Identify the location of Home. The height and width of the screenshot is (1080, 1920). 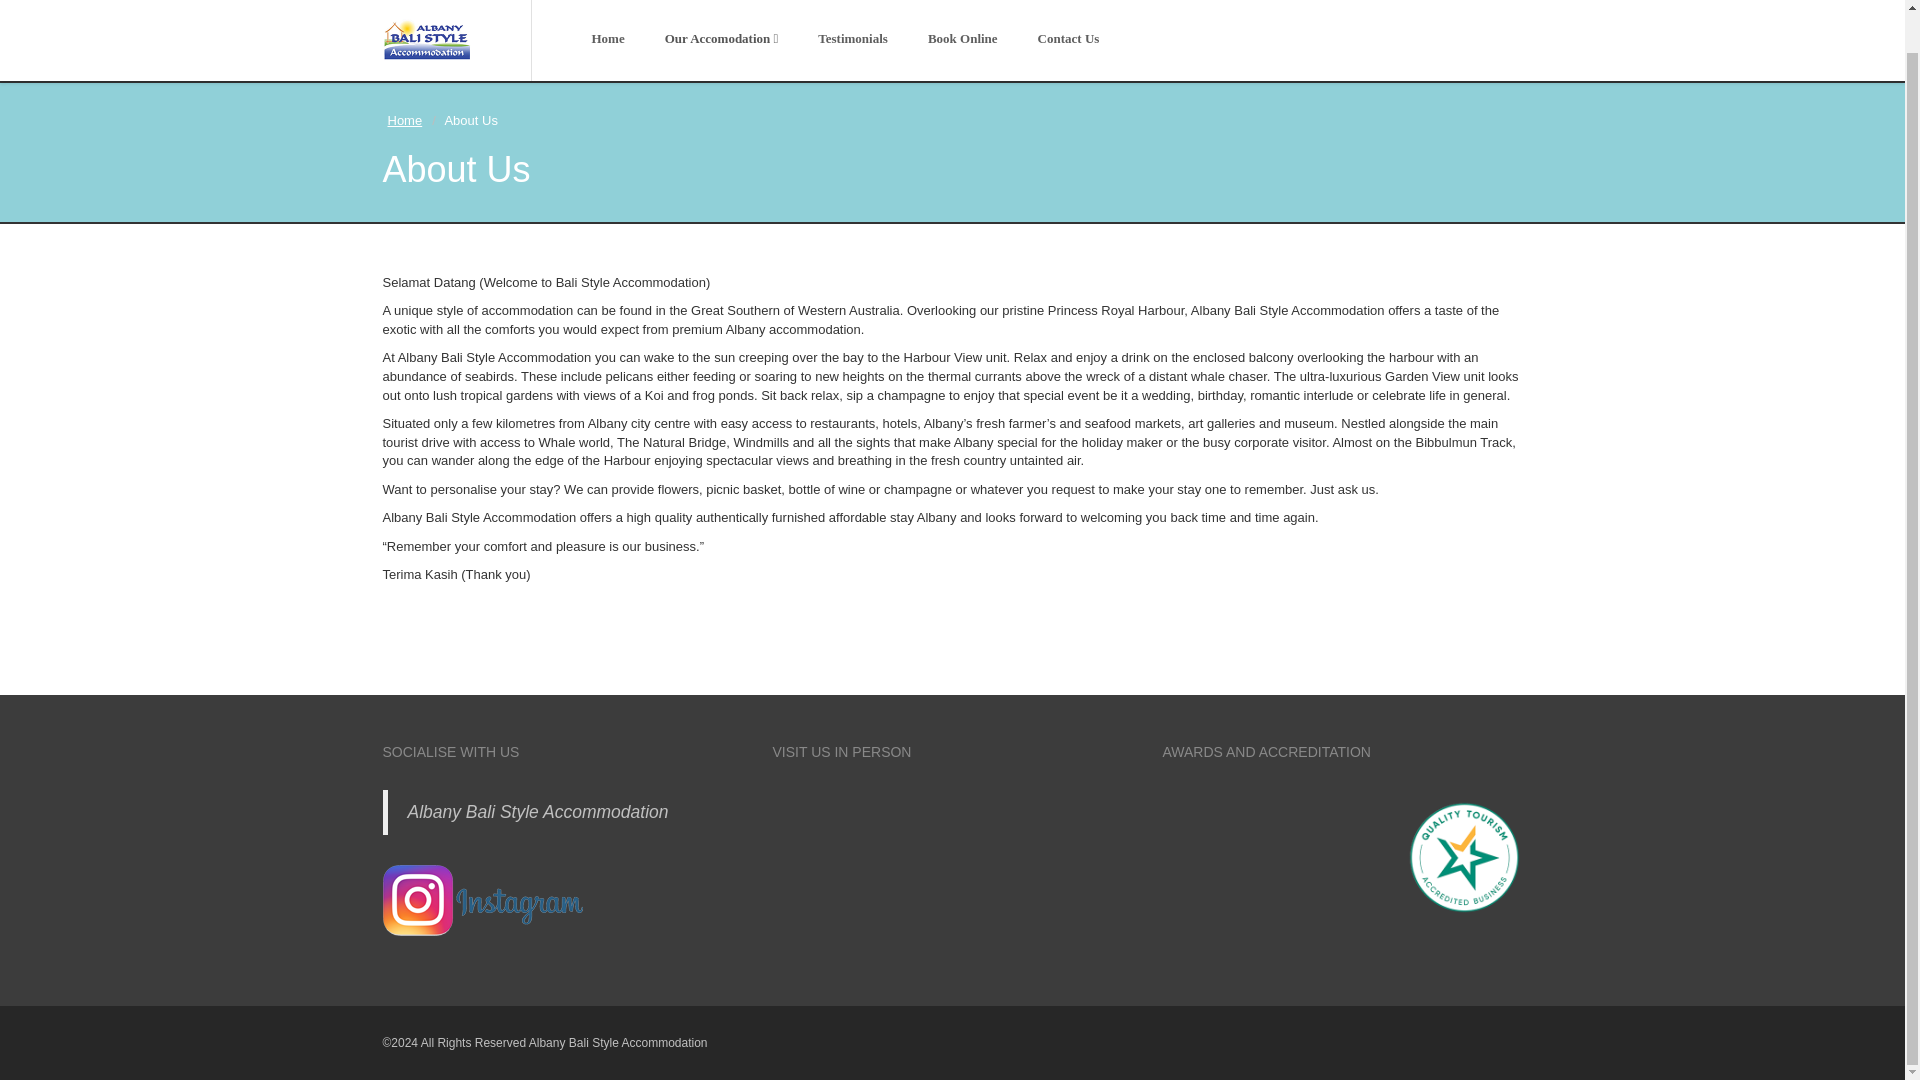
(404, 120).